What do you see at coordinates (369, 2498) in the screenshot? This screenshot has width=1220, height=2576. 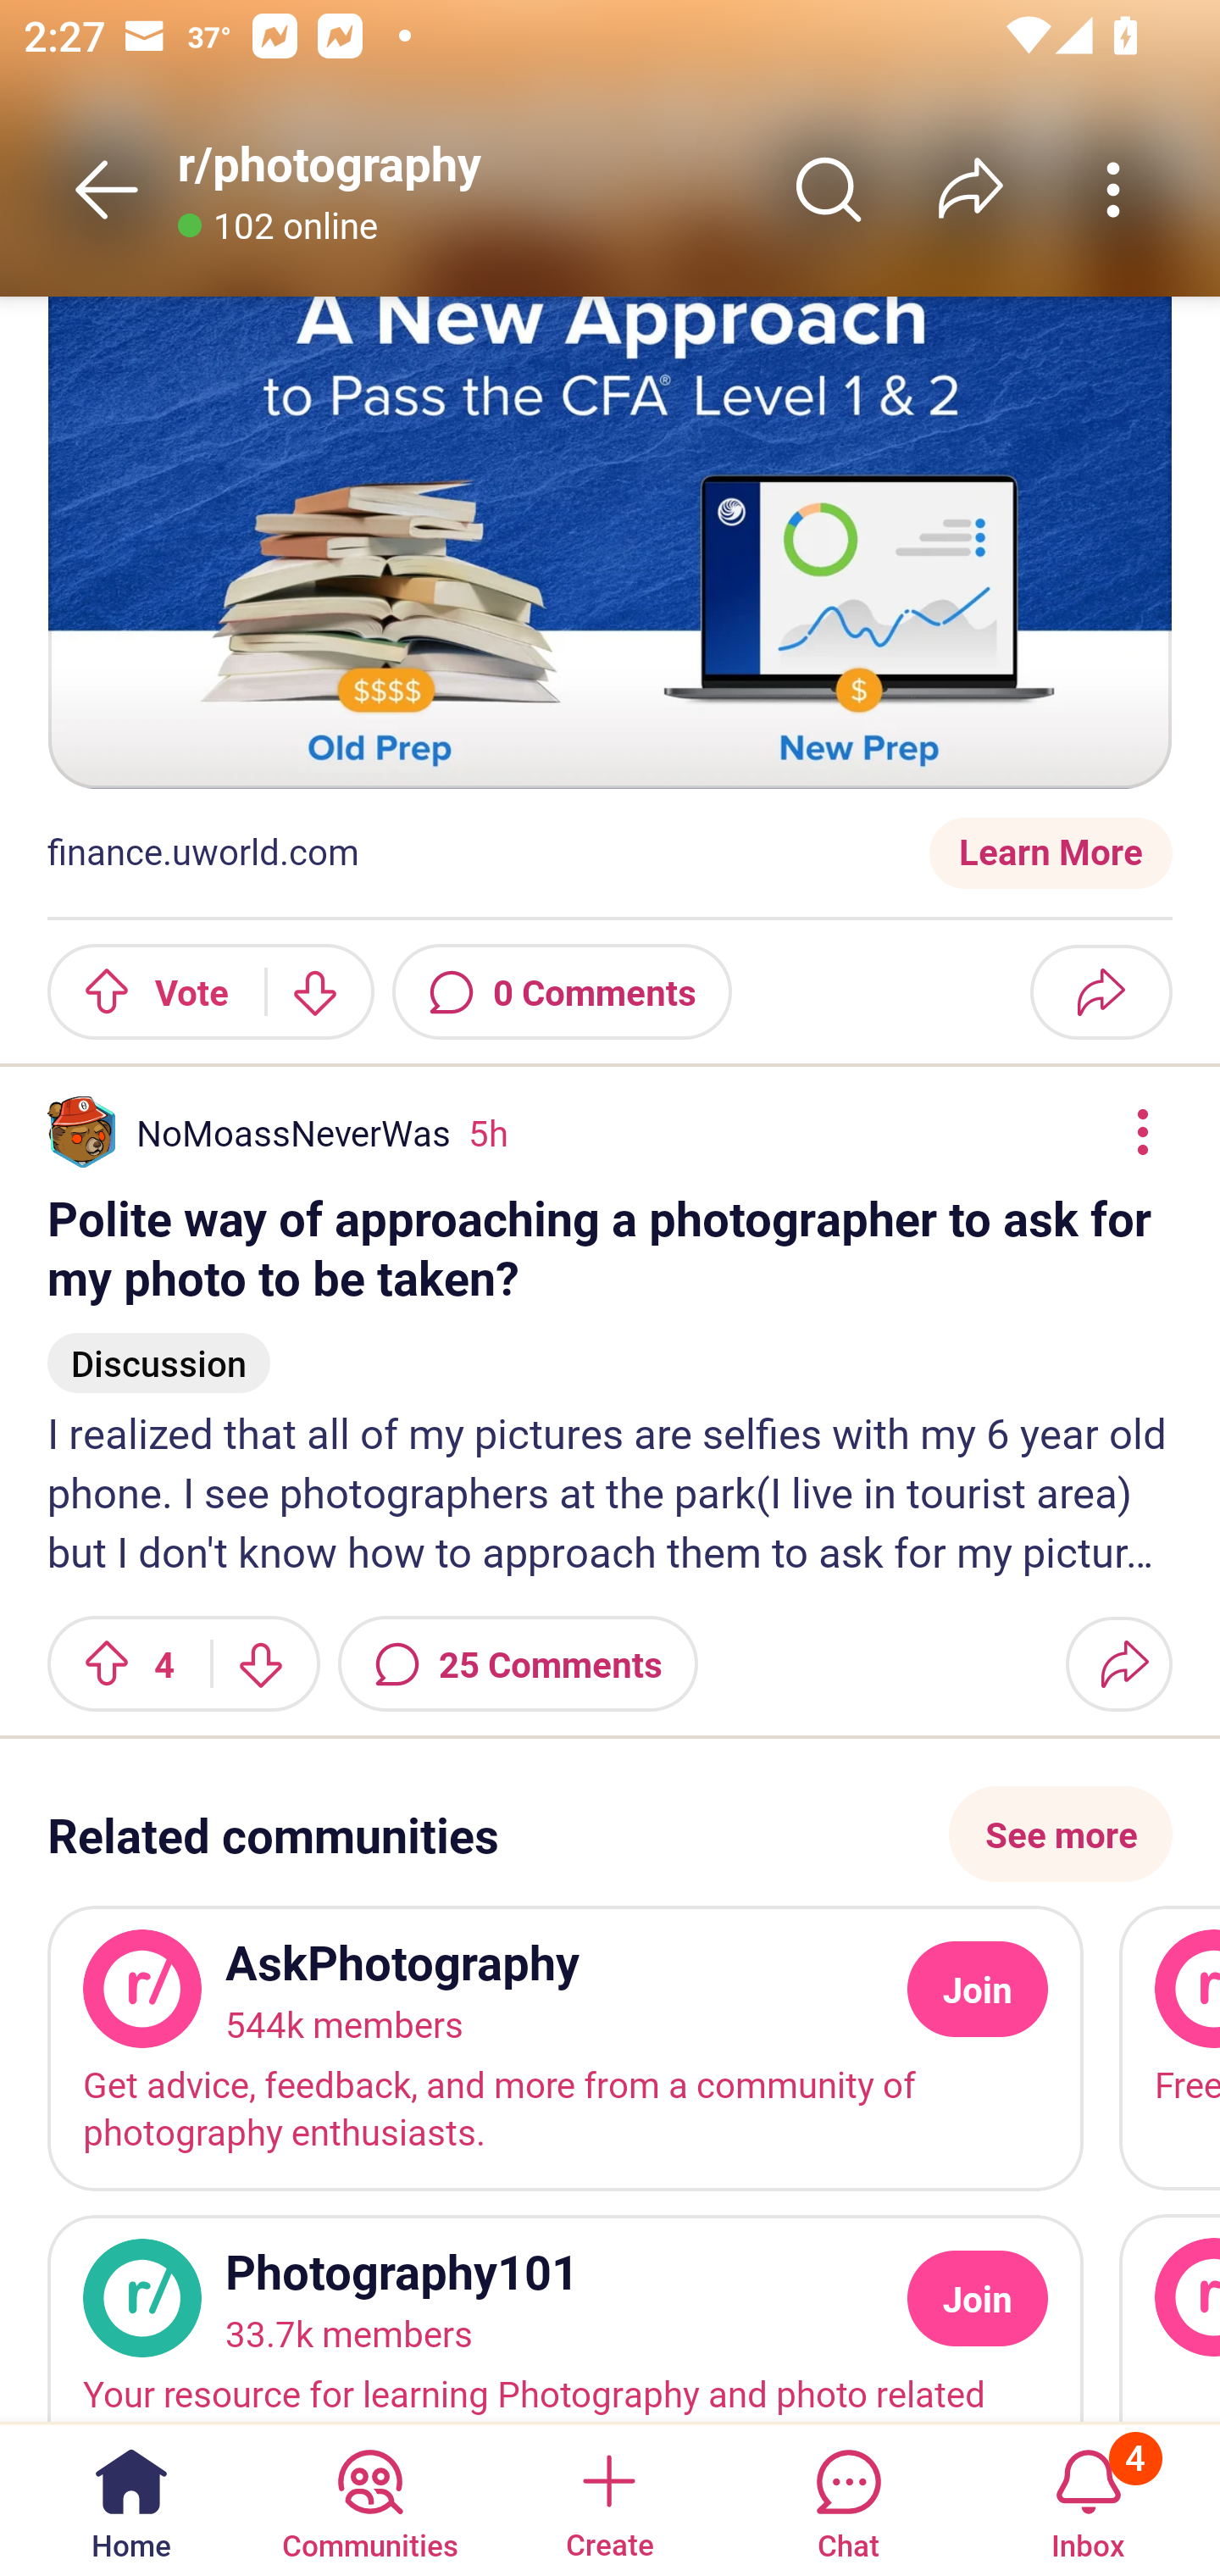 I see `Communities` at bounding box center [369, 2498].